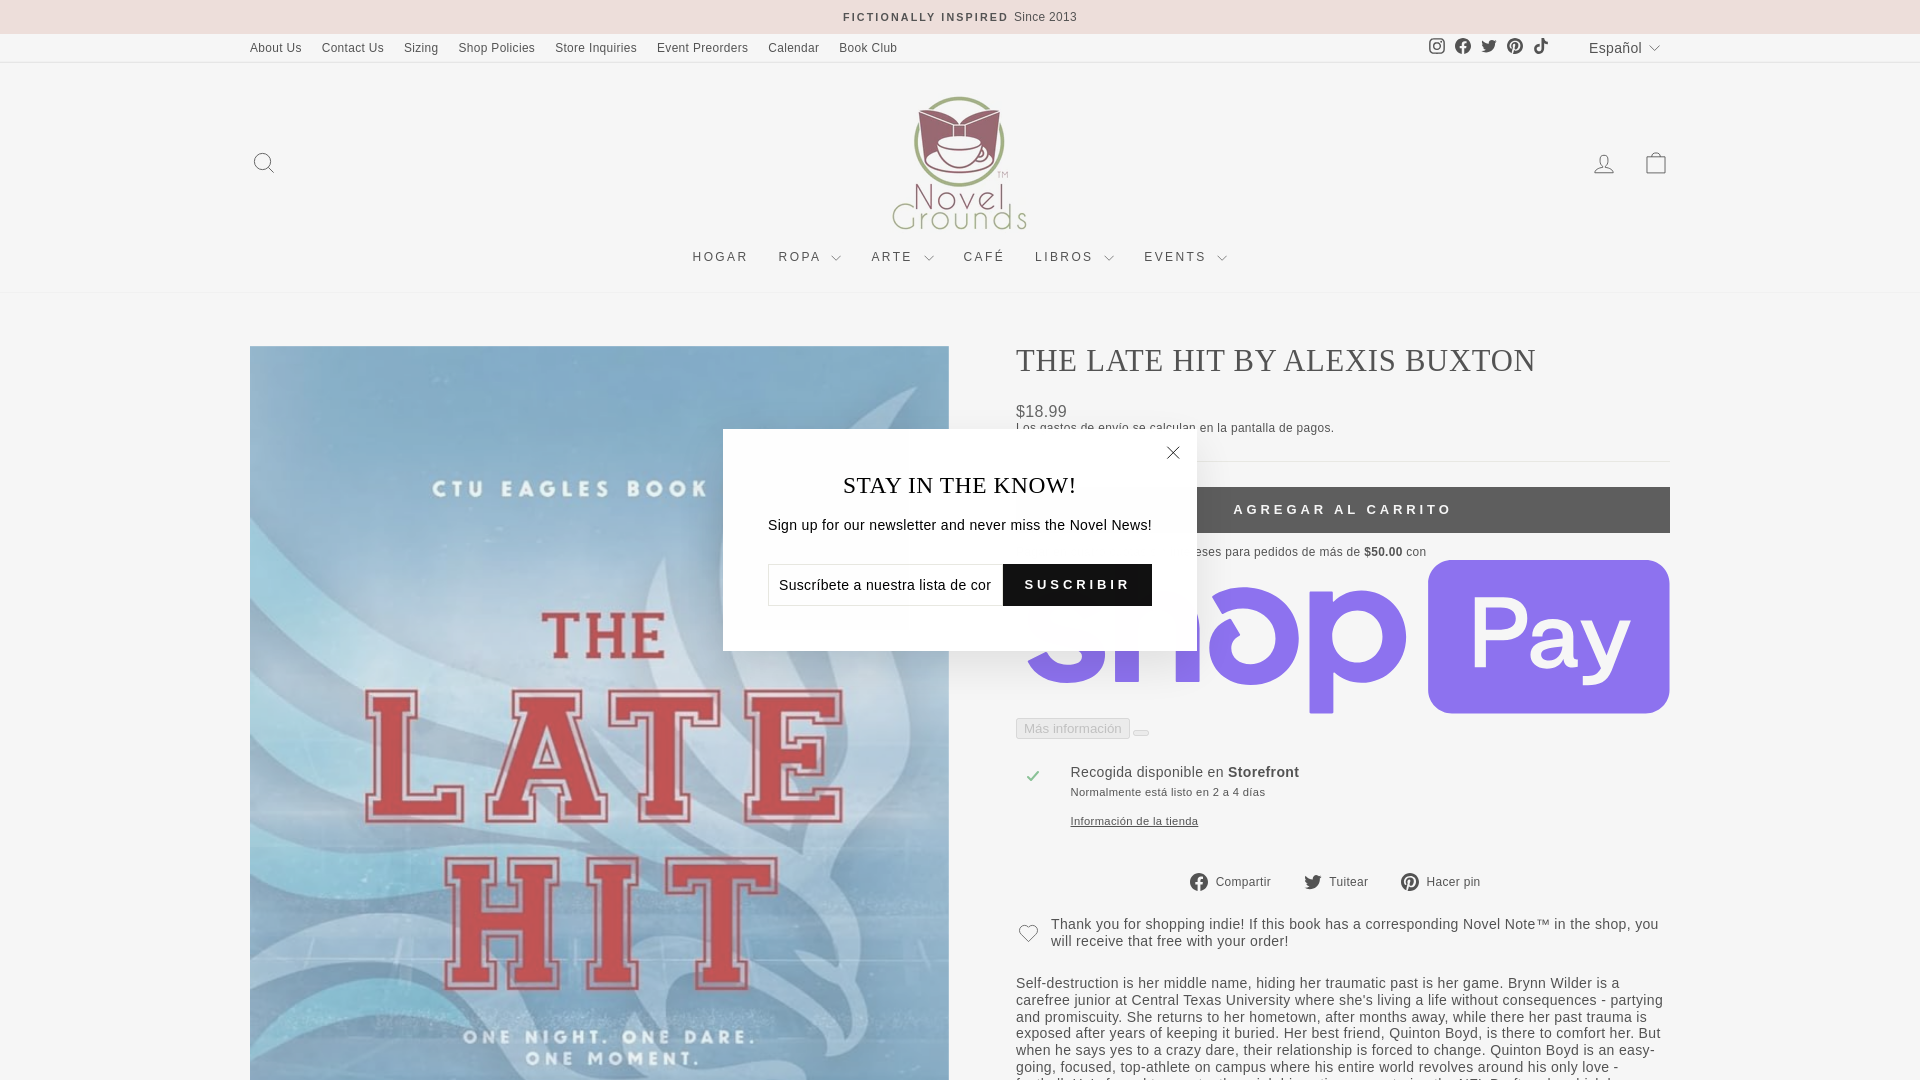 The image size is (1920, 1080). I want to click on Tuitear en Twitter, so click(1342, 882).